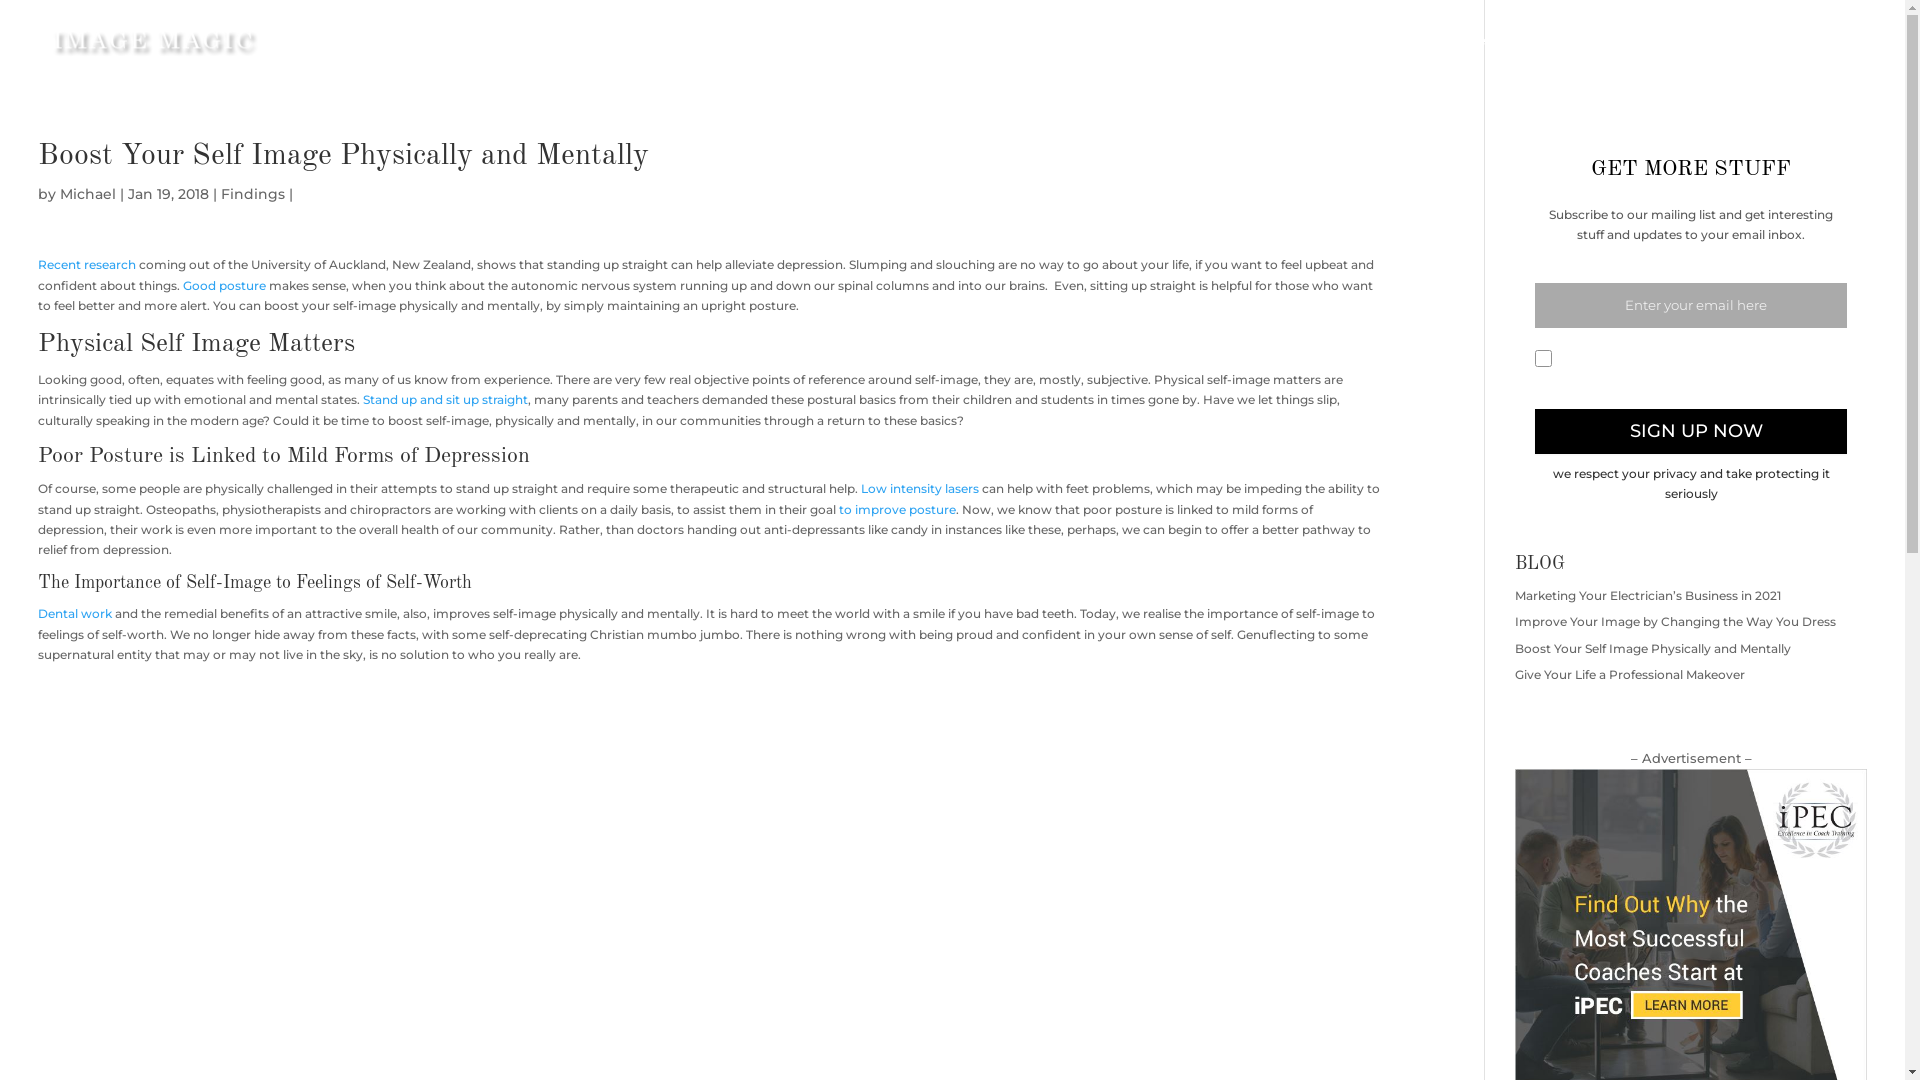 The image size is (1920, 1080). I want to click on Sign Up Now, so click(1691, 432).